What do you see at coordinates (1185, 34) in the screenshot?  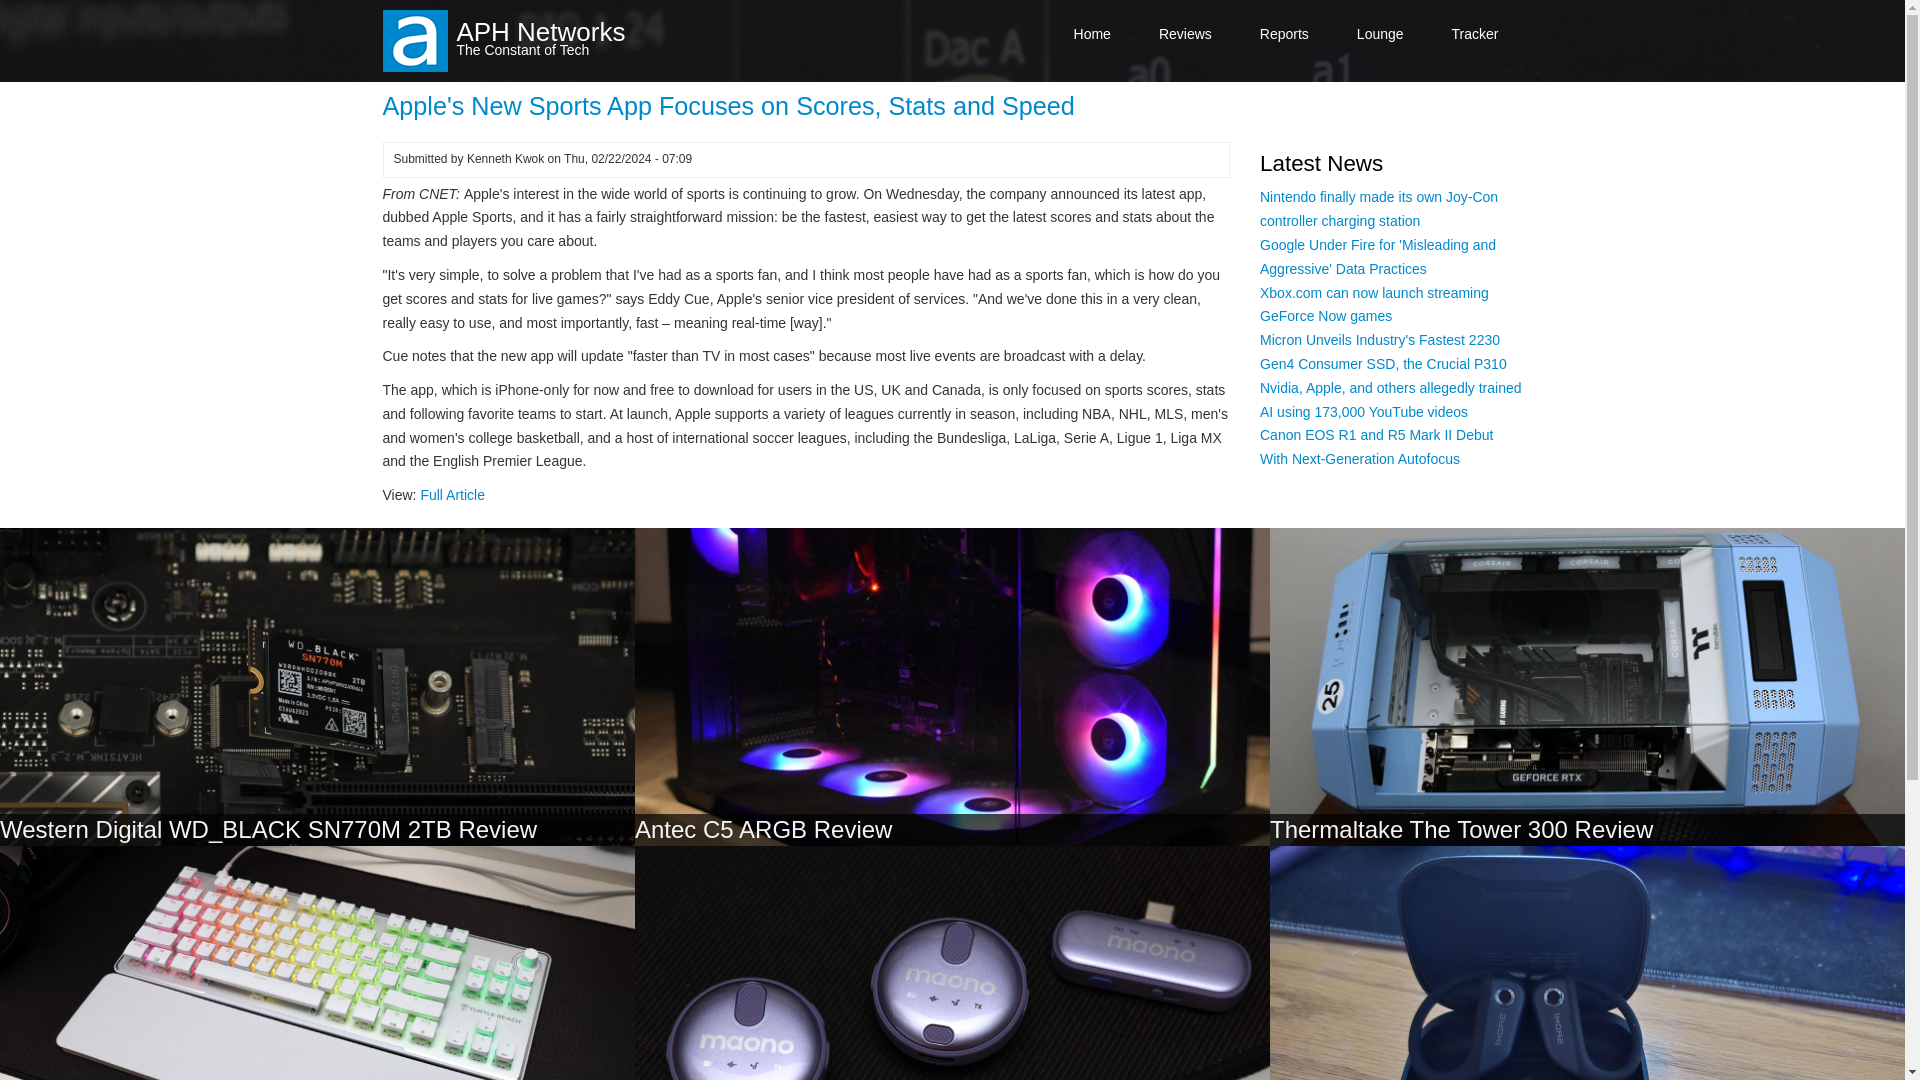 I see `Reviews` at bounding box center [1185, 34].